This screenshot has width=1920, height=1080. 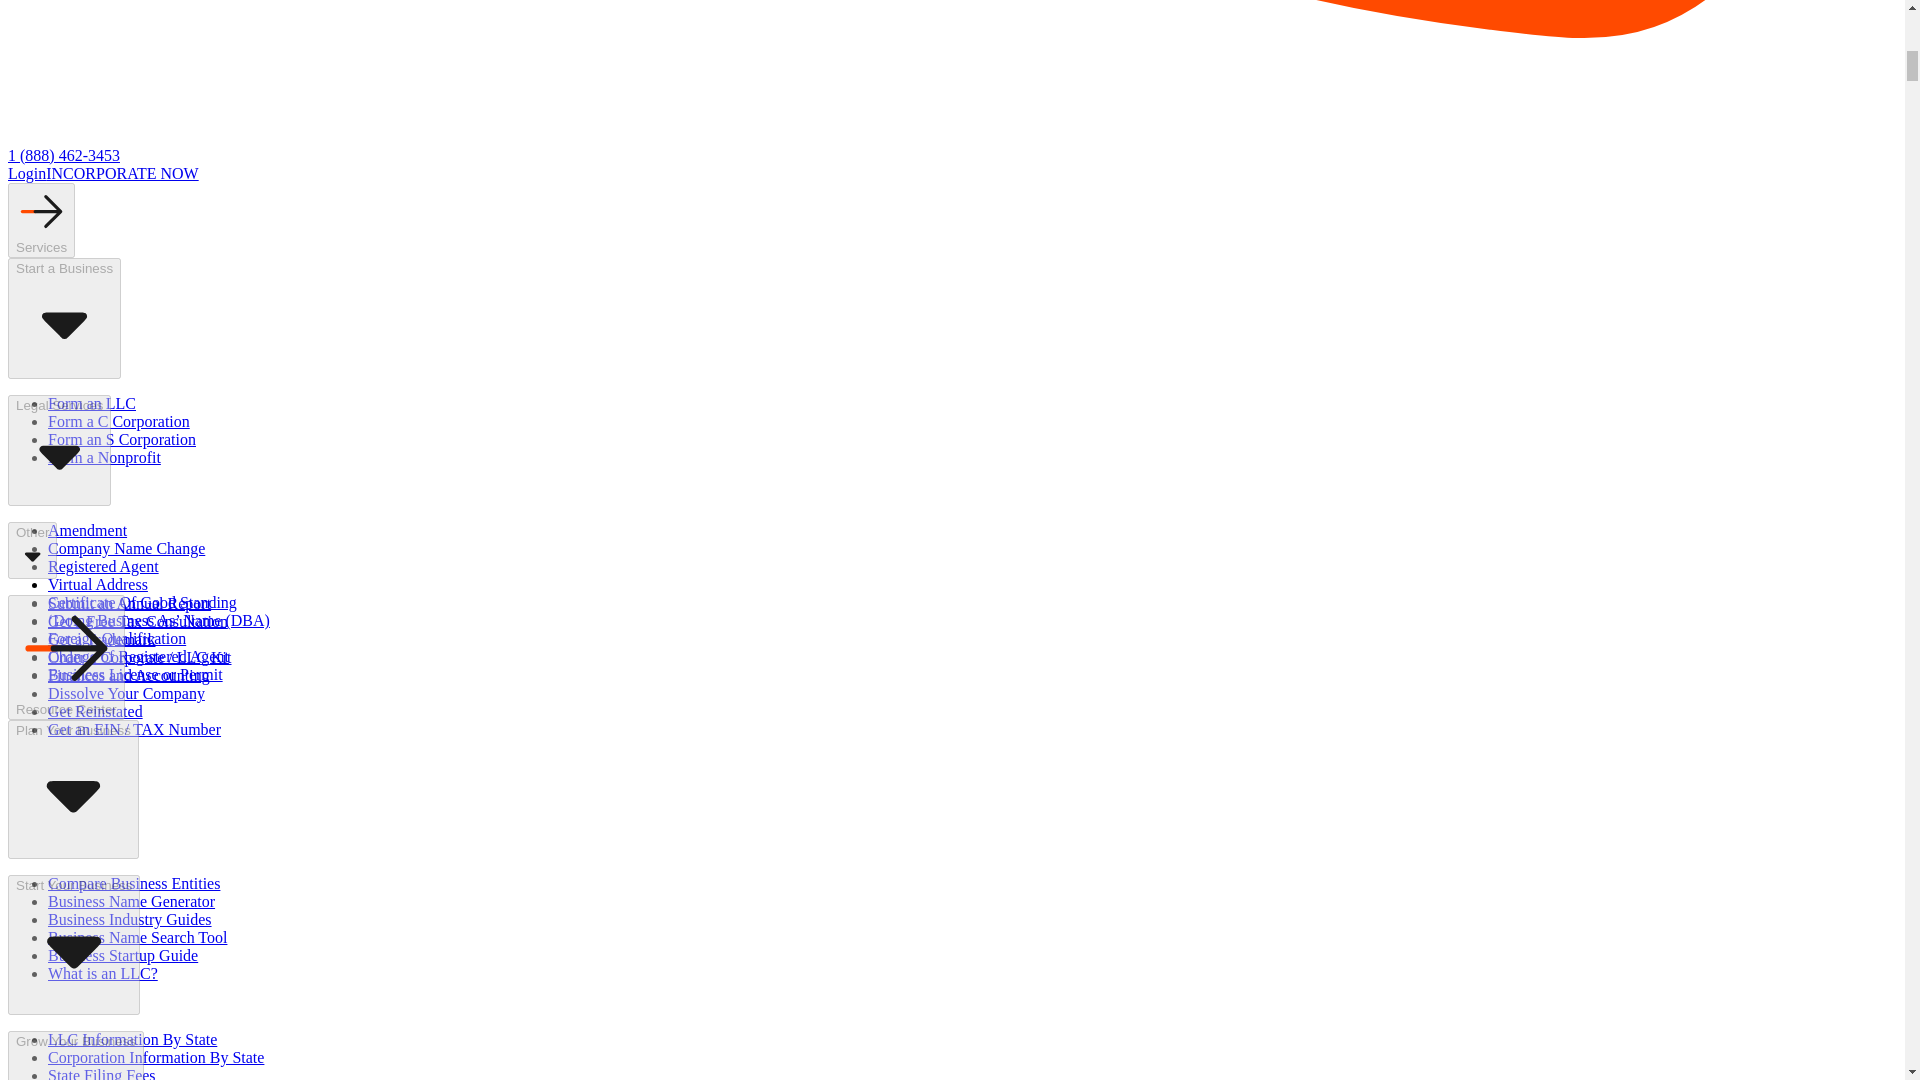 I want to click on Submit an Annual Report, so click(x=130, y=604).